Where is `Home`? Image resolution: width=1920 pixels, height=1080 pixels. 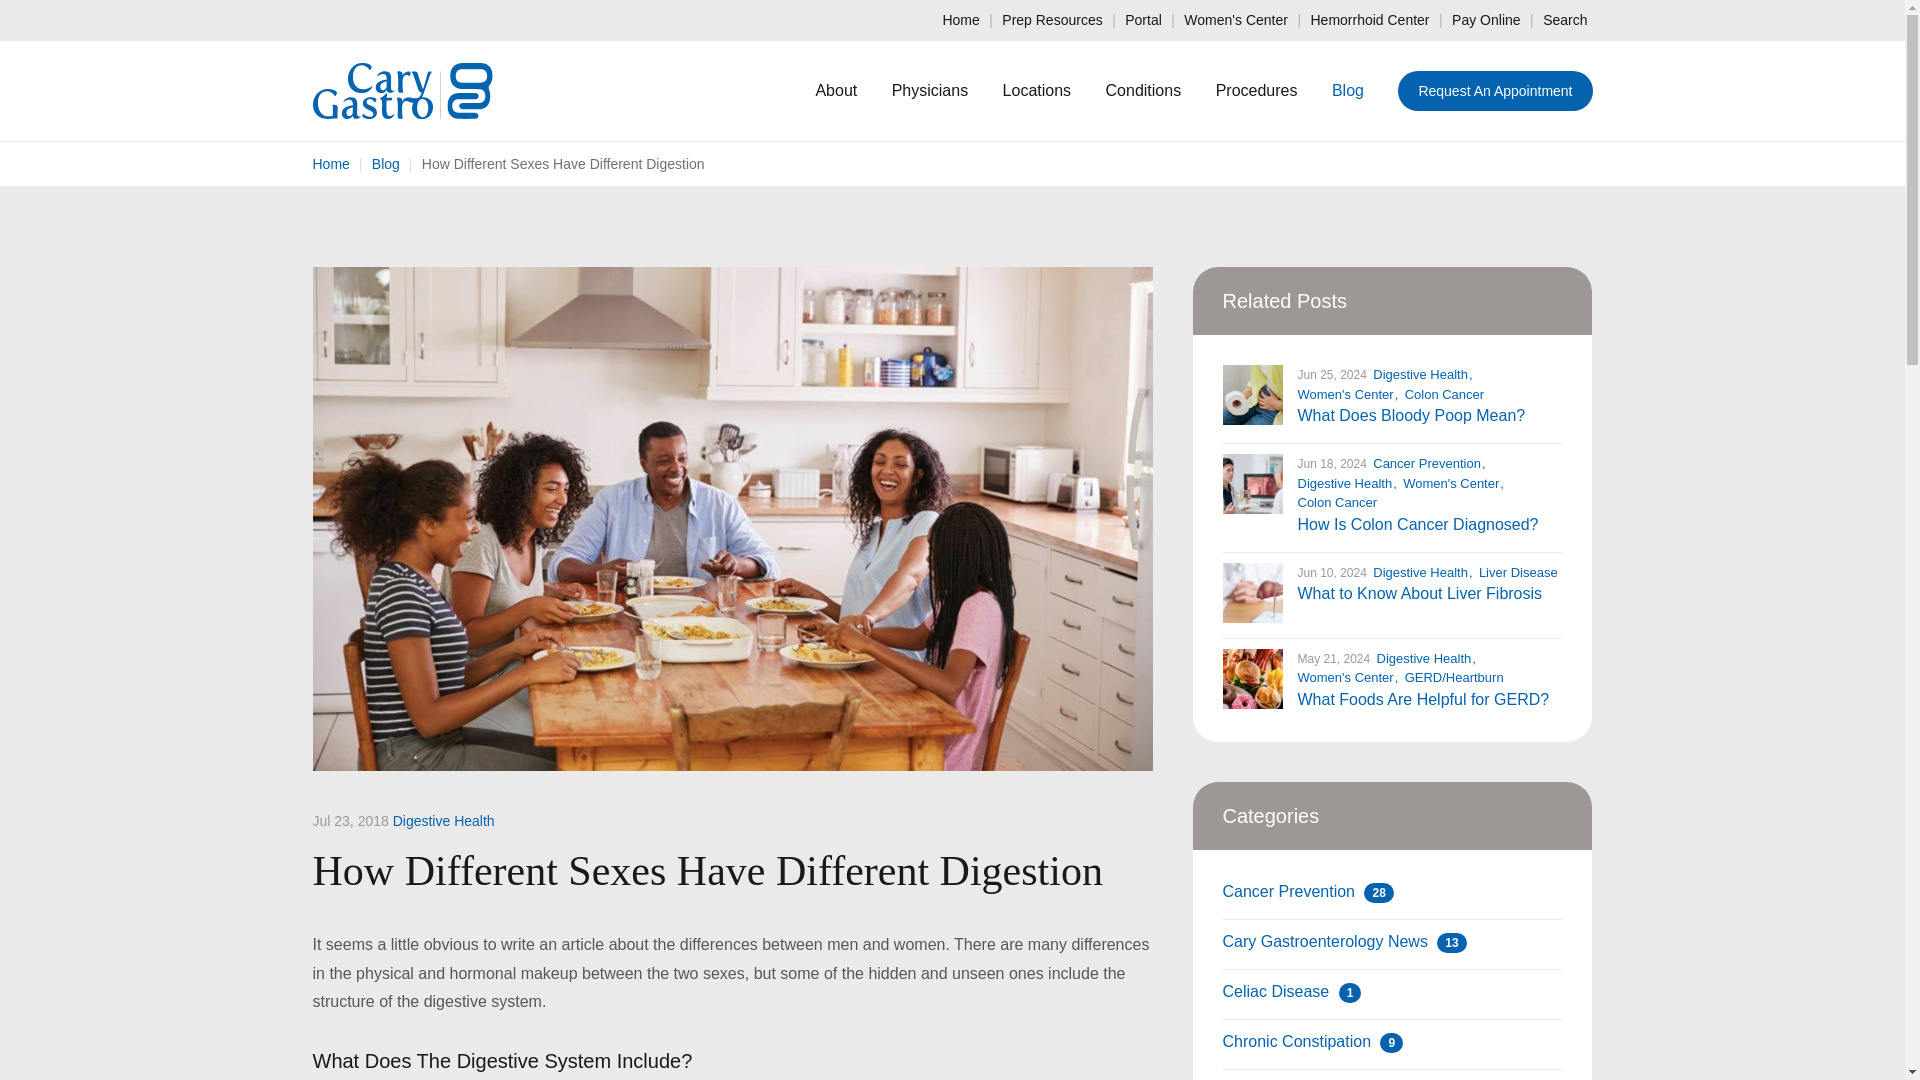 Home is located at coordinates (960, 20).